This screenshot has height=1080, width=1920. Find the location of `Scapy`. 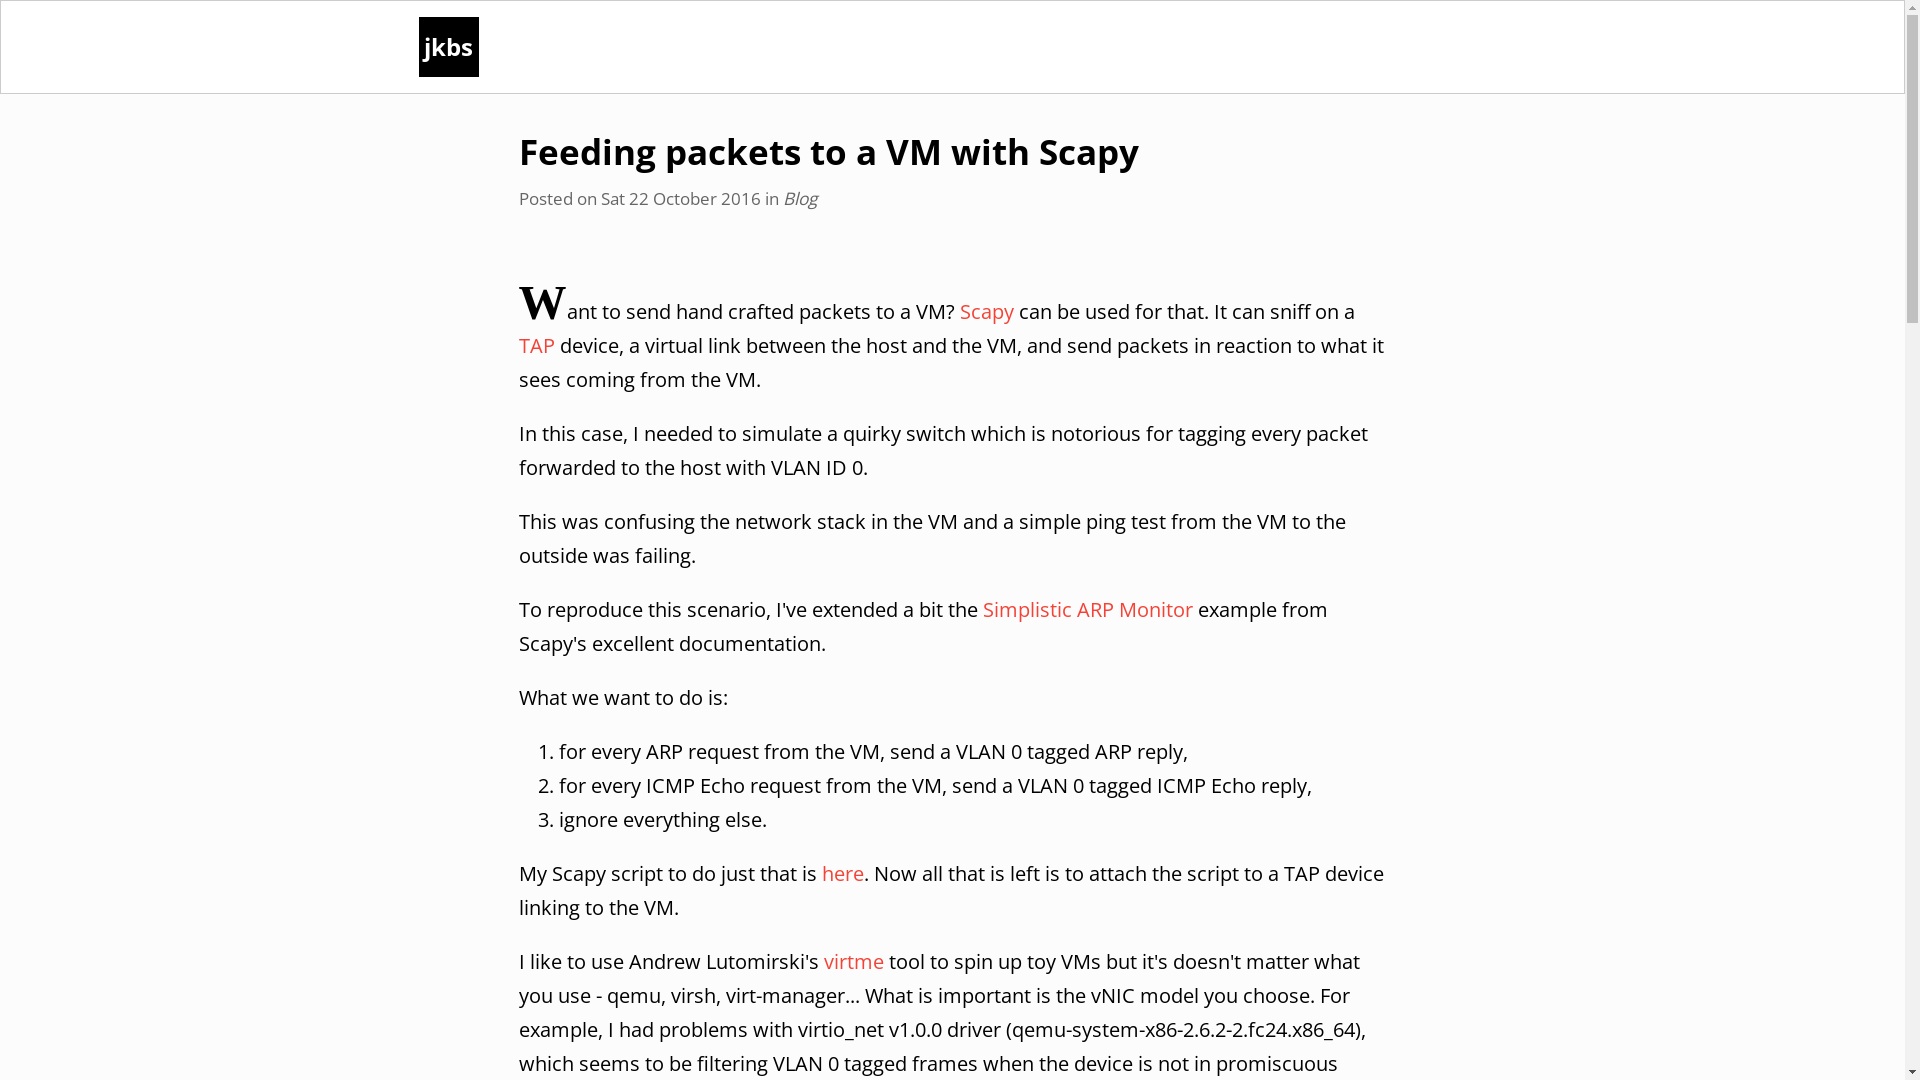

Scapy is located at coordinates (986, 312).